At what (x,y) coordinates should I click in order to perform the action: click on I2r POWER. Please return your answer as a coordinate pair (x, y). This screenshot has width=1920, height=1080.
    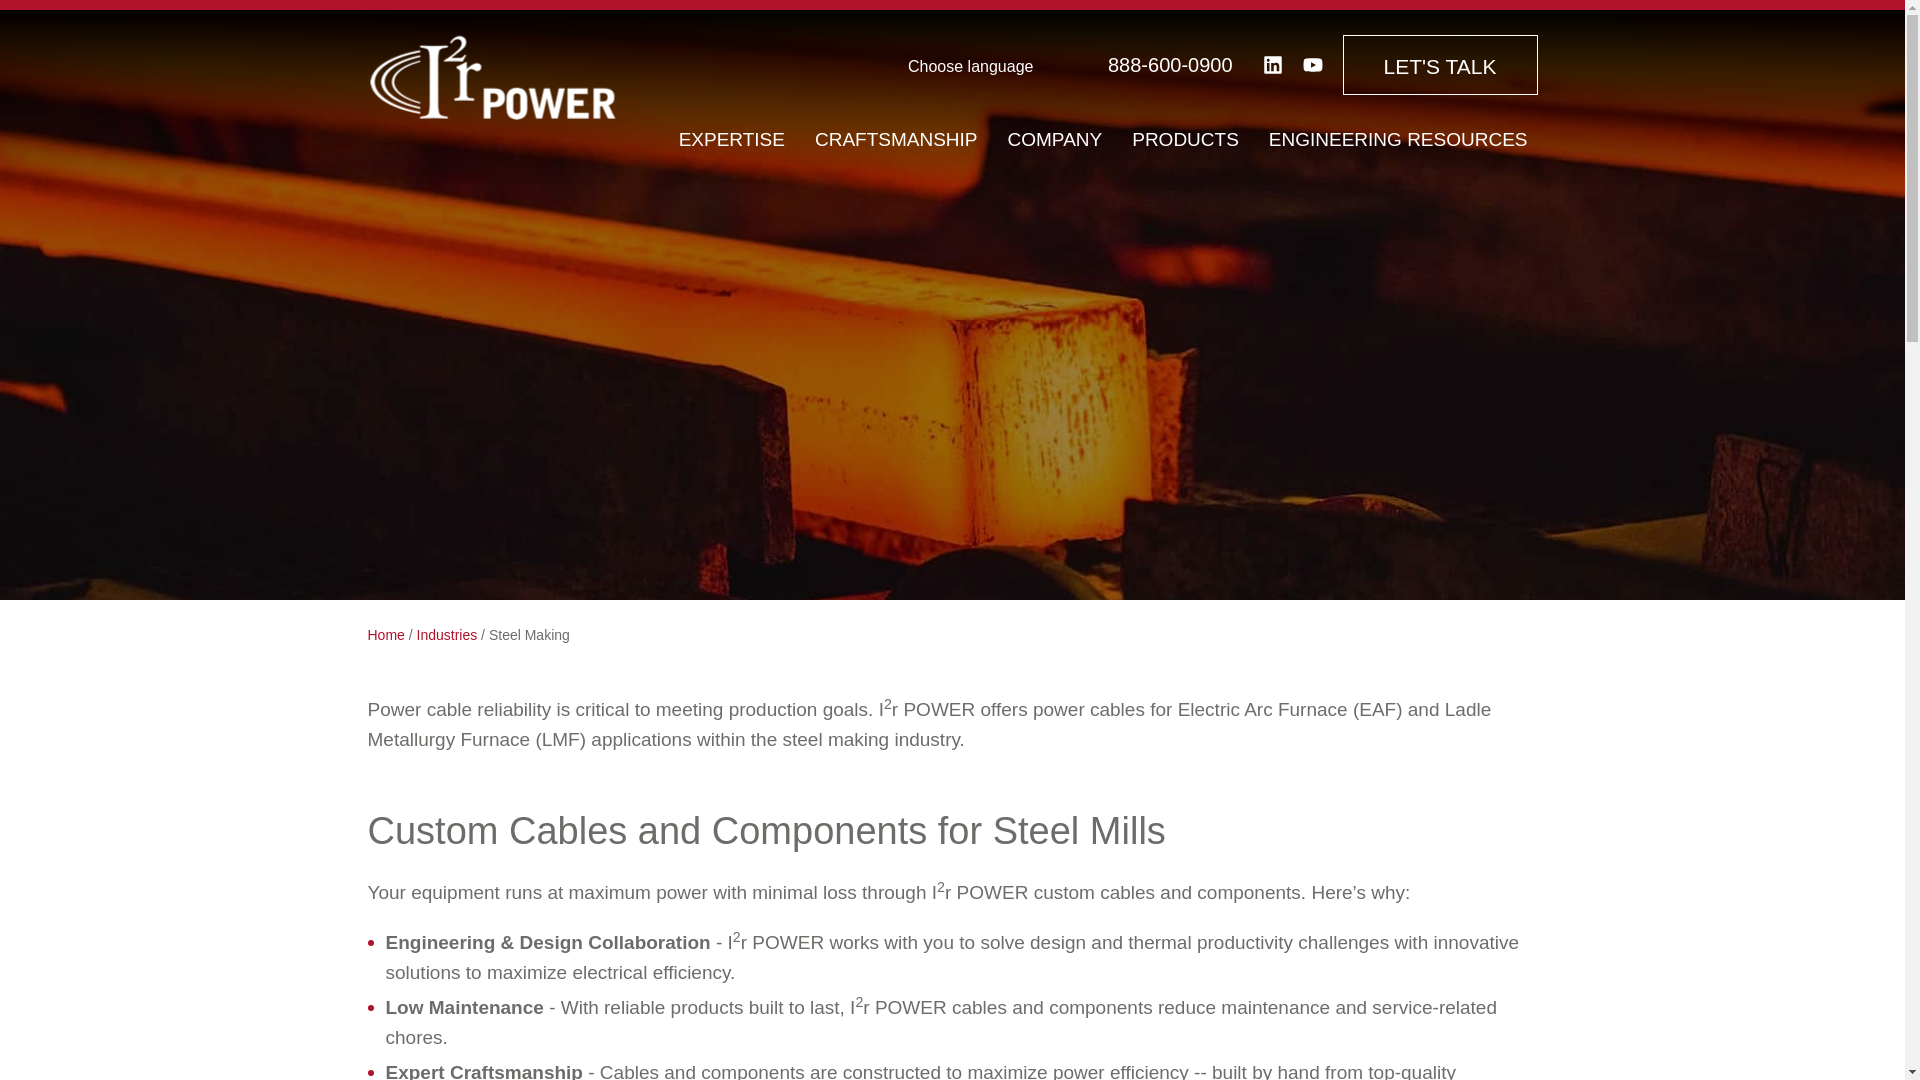
    Looking at the image, I should click on (493, 76).